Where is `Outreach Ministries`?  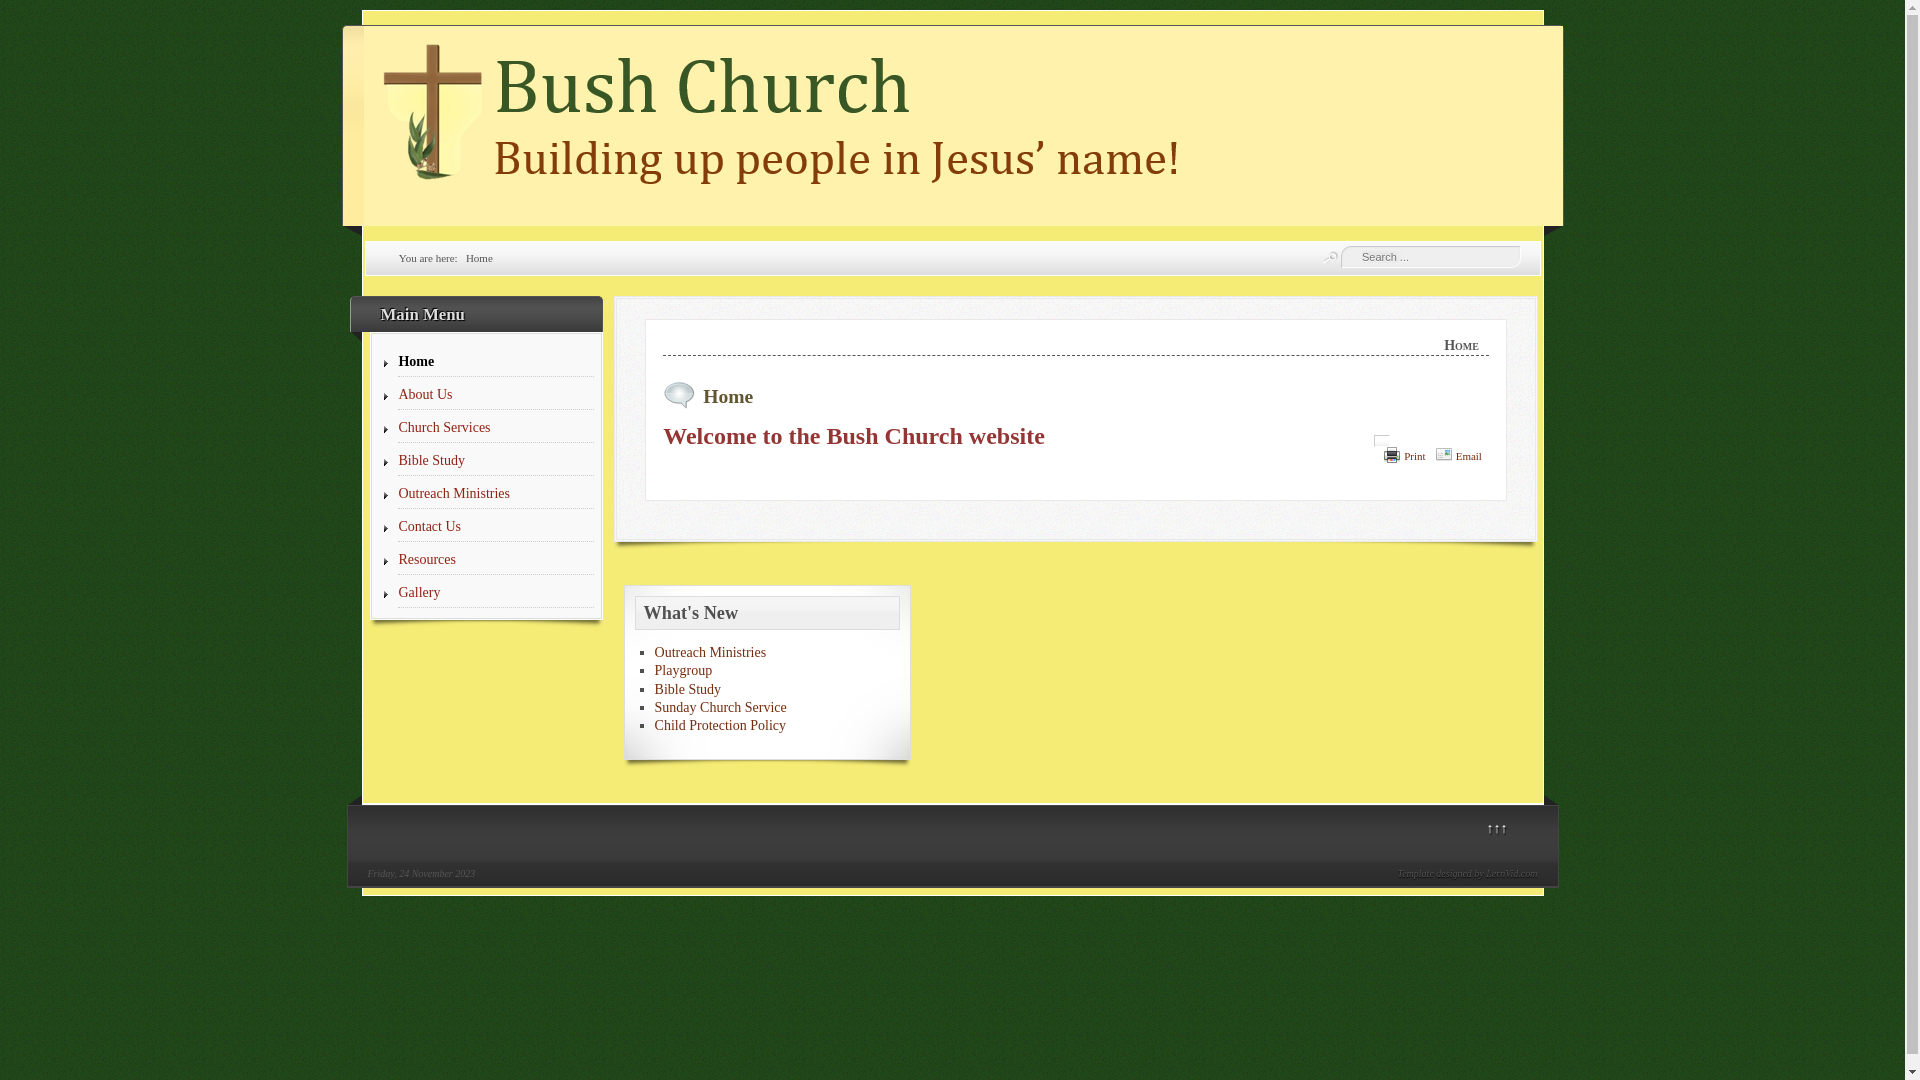
Outreach Ministries is located at coordinates (496, 494).